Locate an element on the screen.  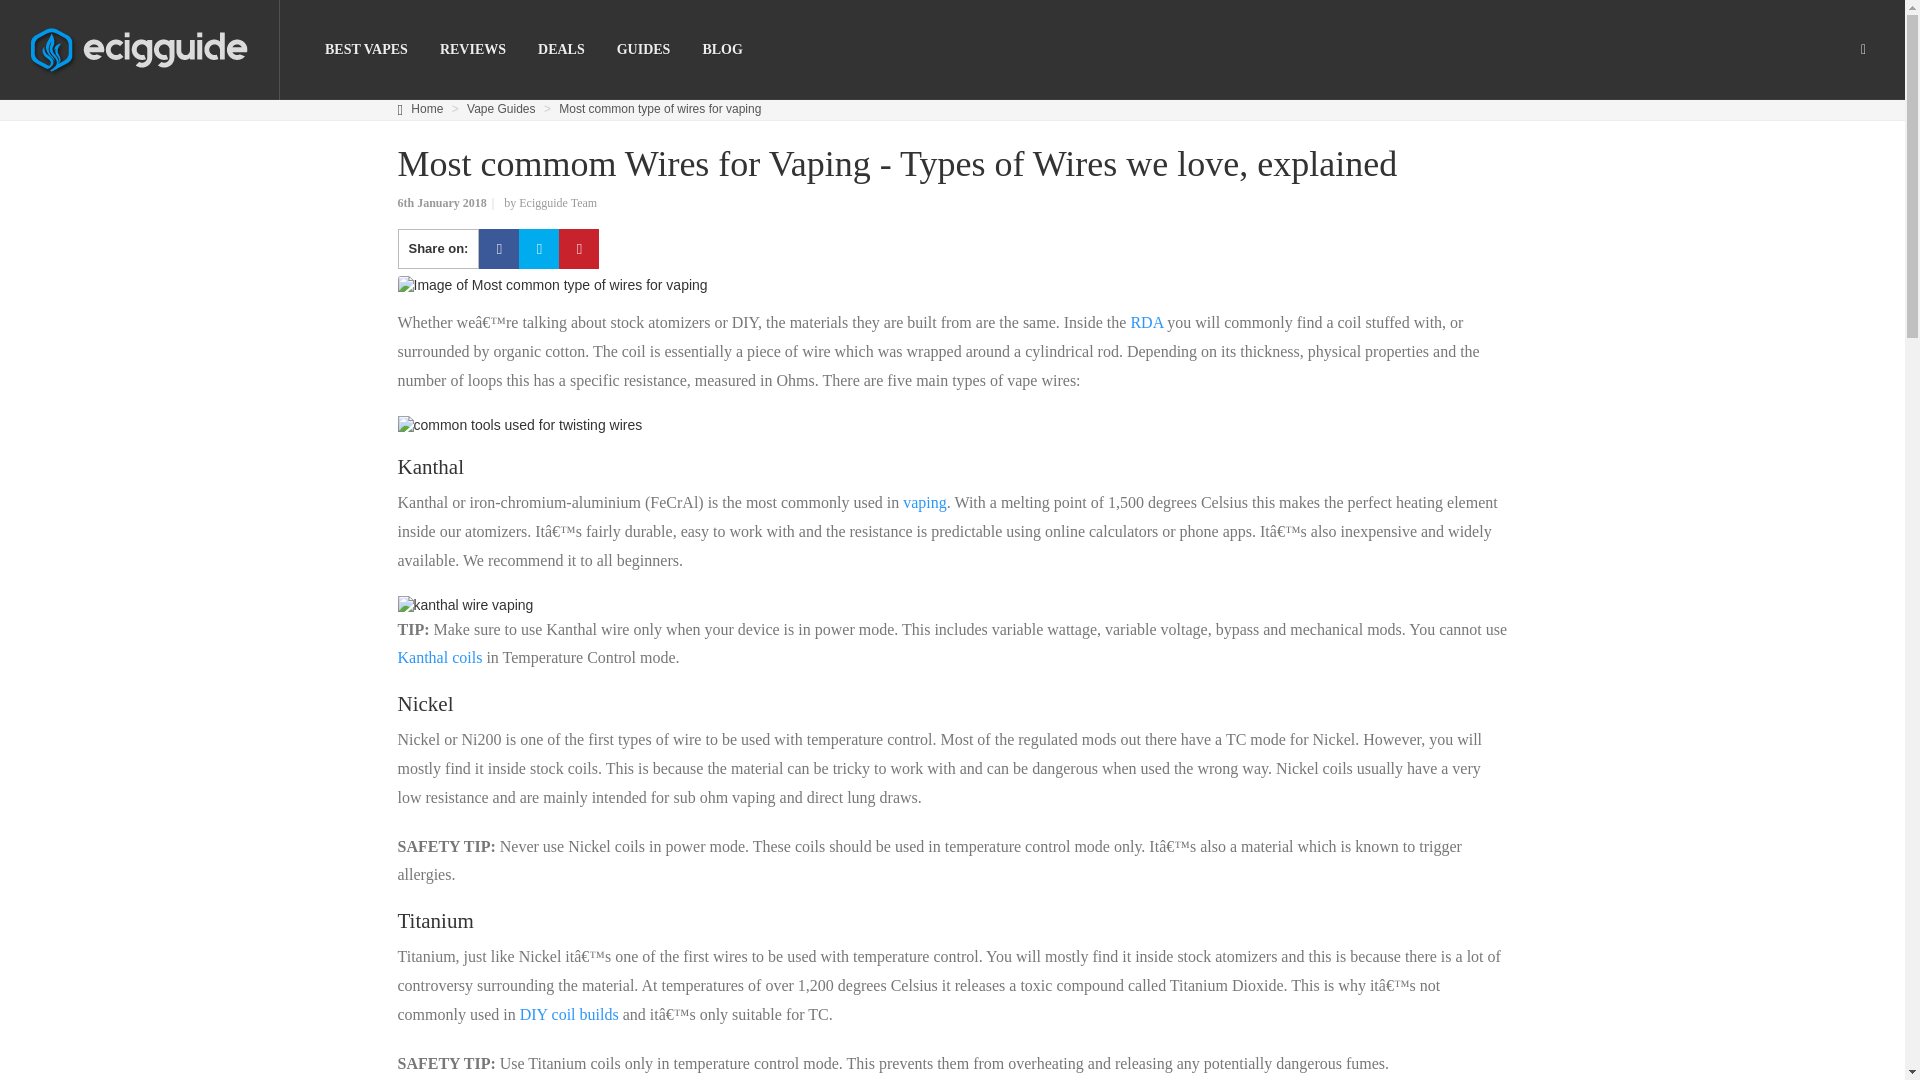
BLOG is located at coordinates (722, 50).